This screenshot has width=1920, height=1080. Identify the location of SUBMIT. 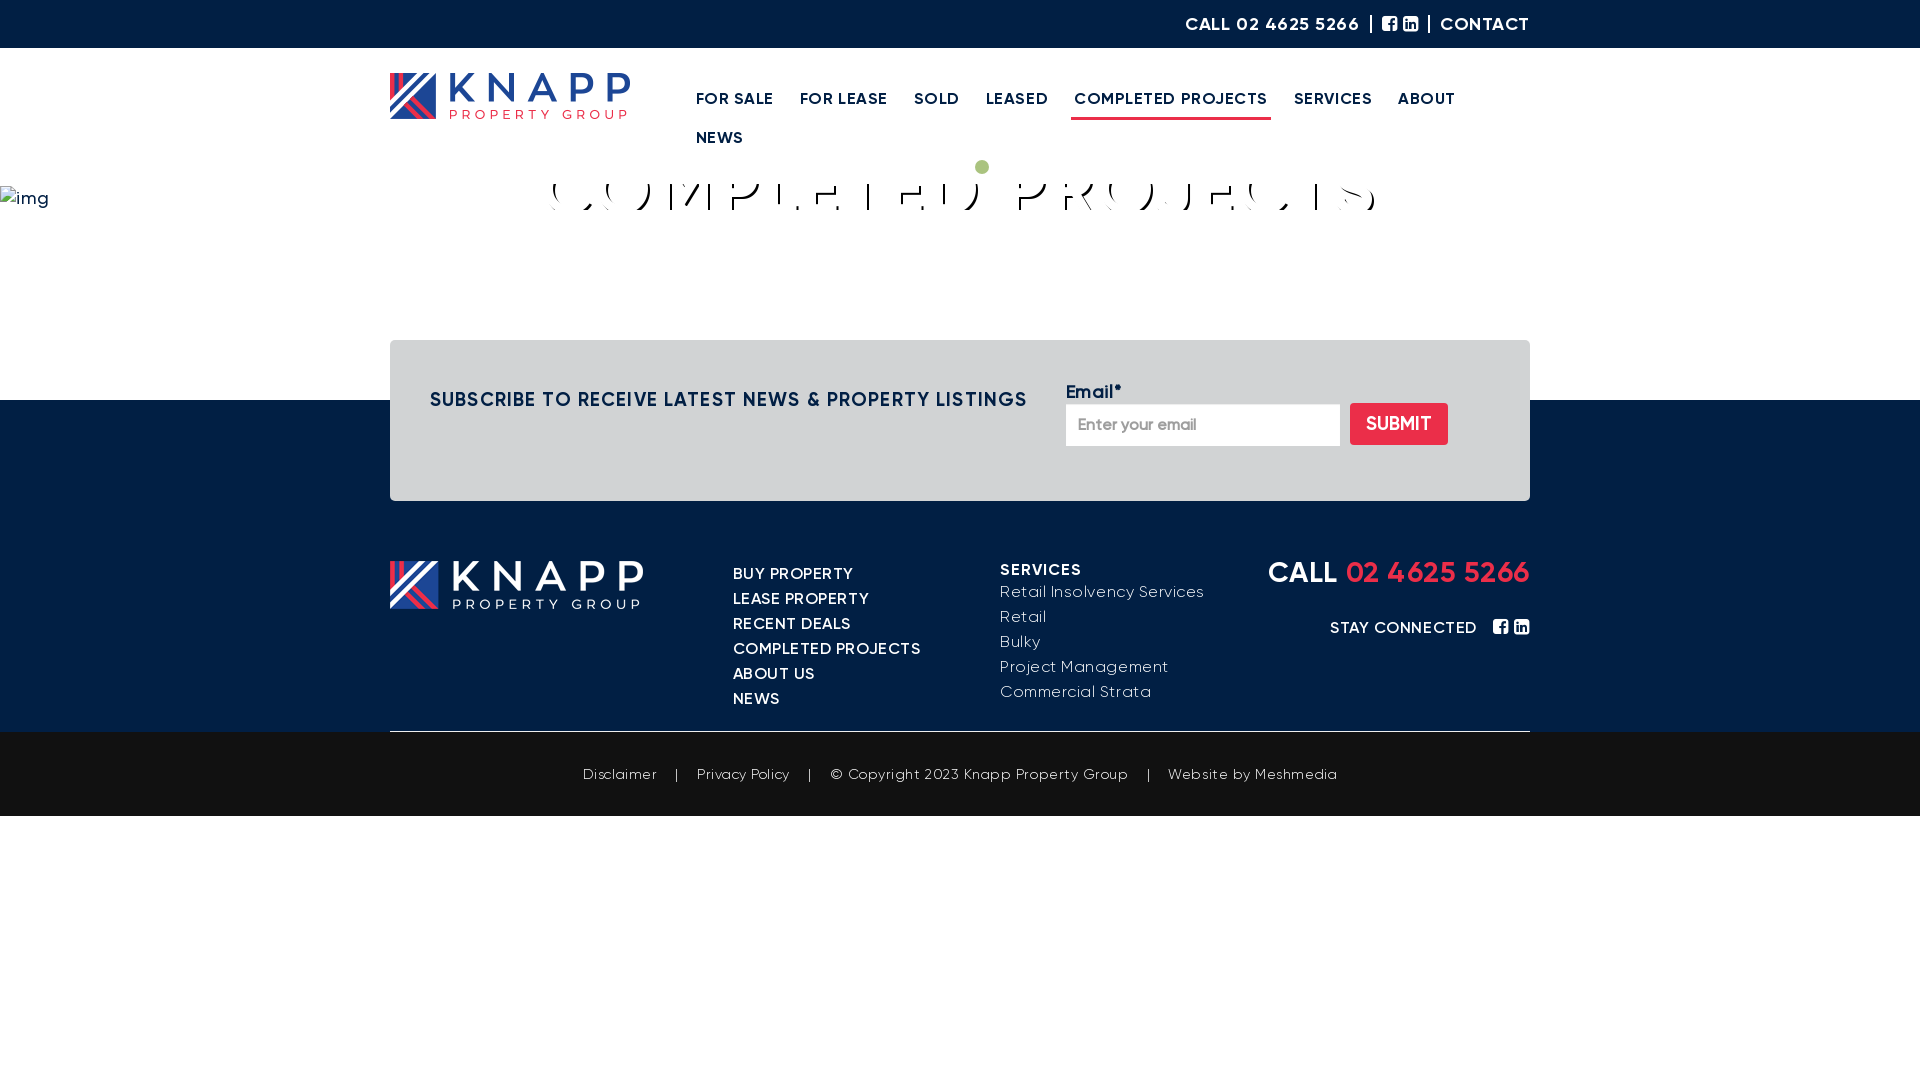
(1399, 423).